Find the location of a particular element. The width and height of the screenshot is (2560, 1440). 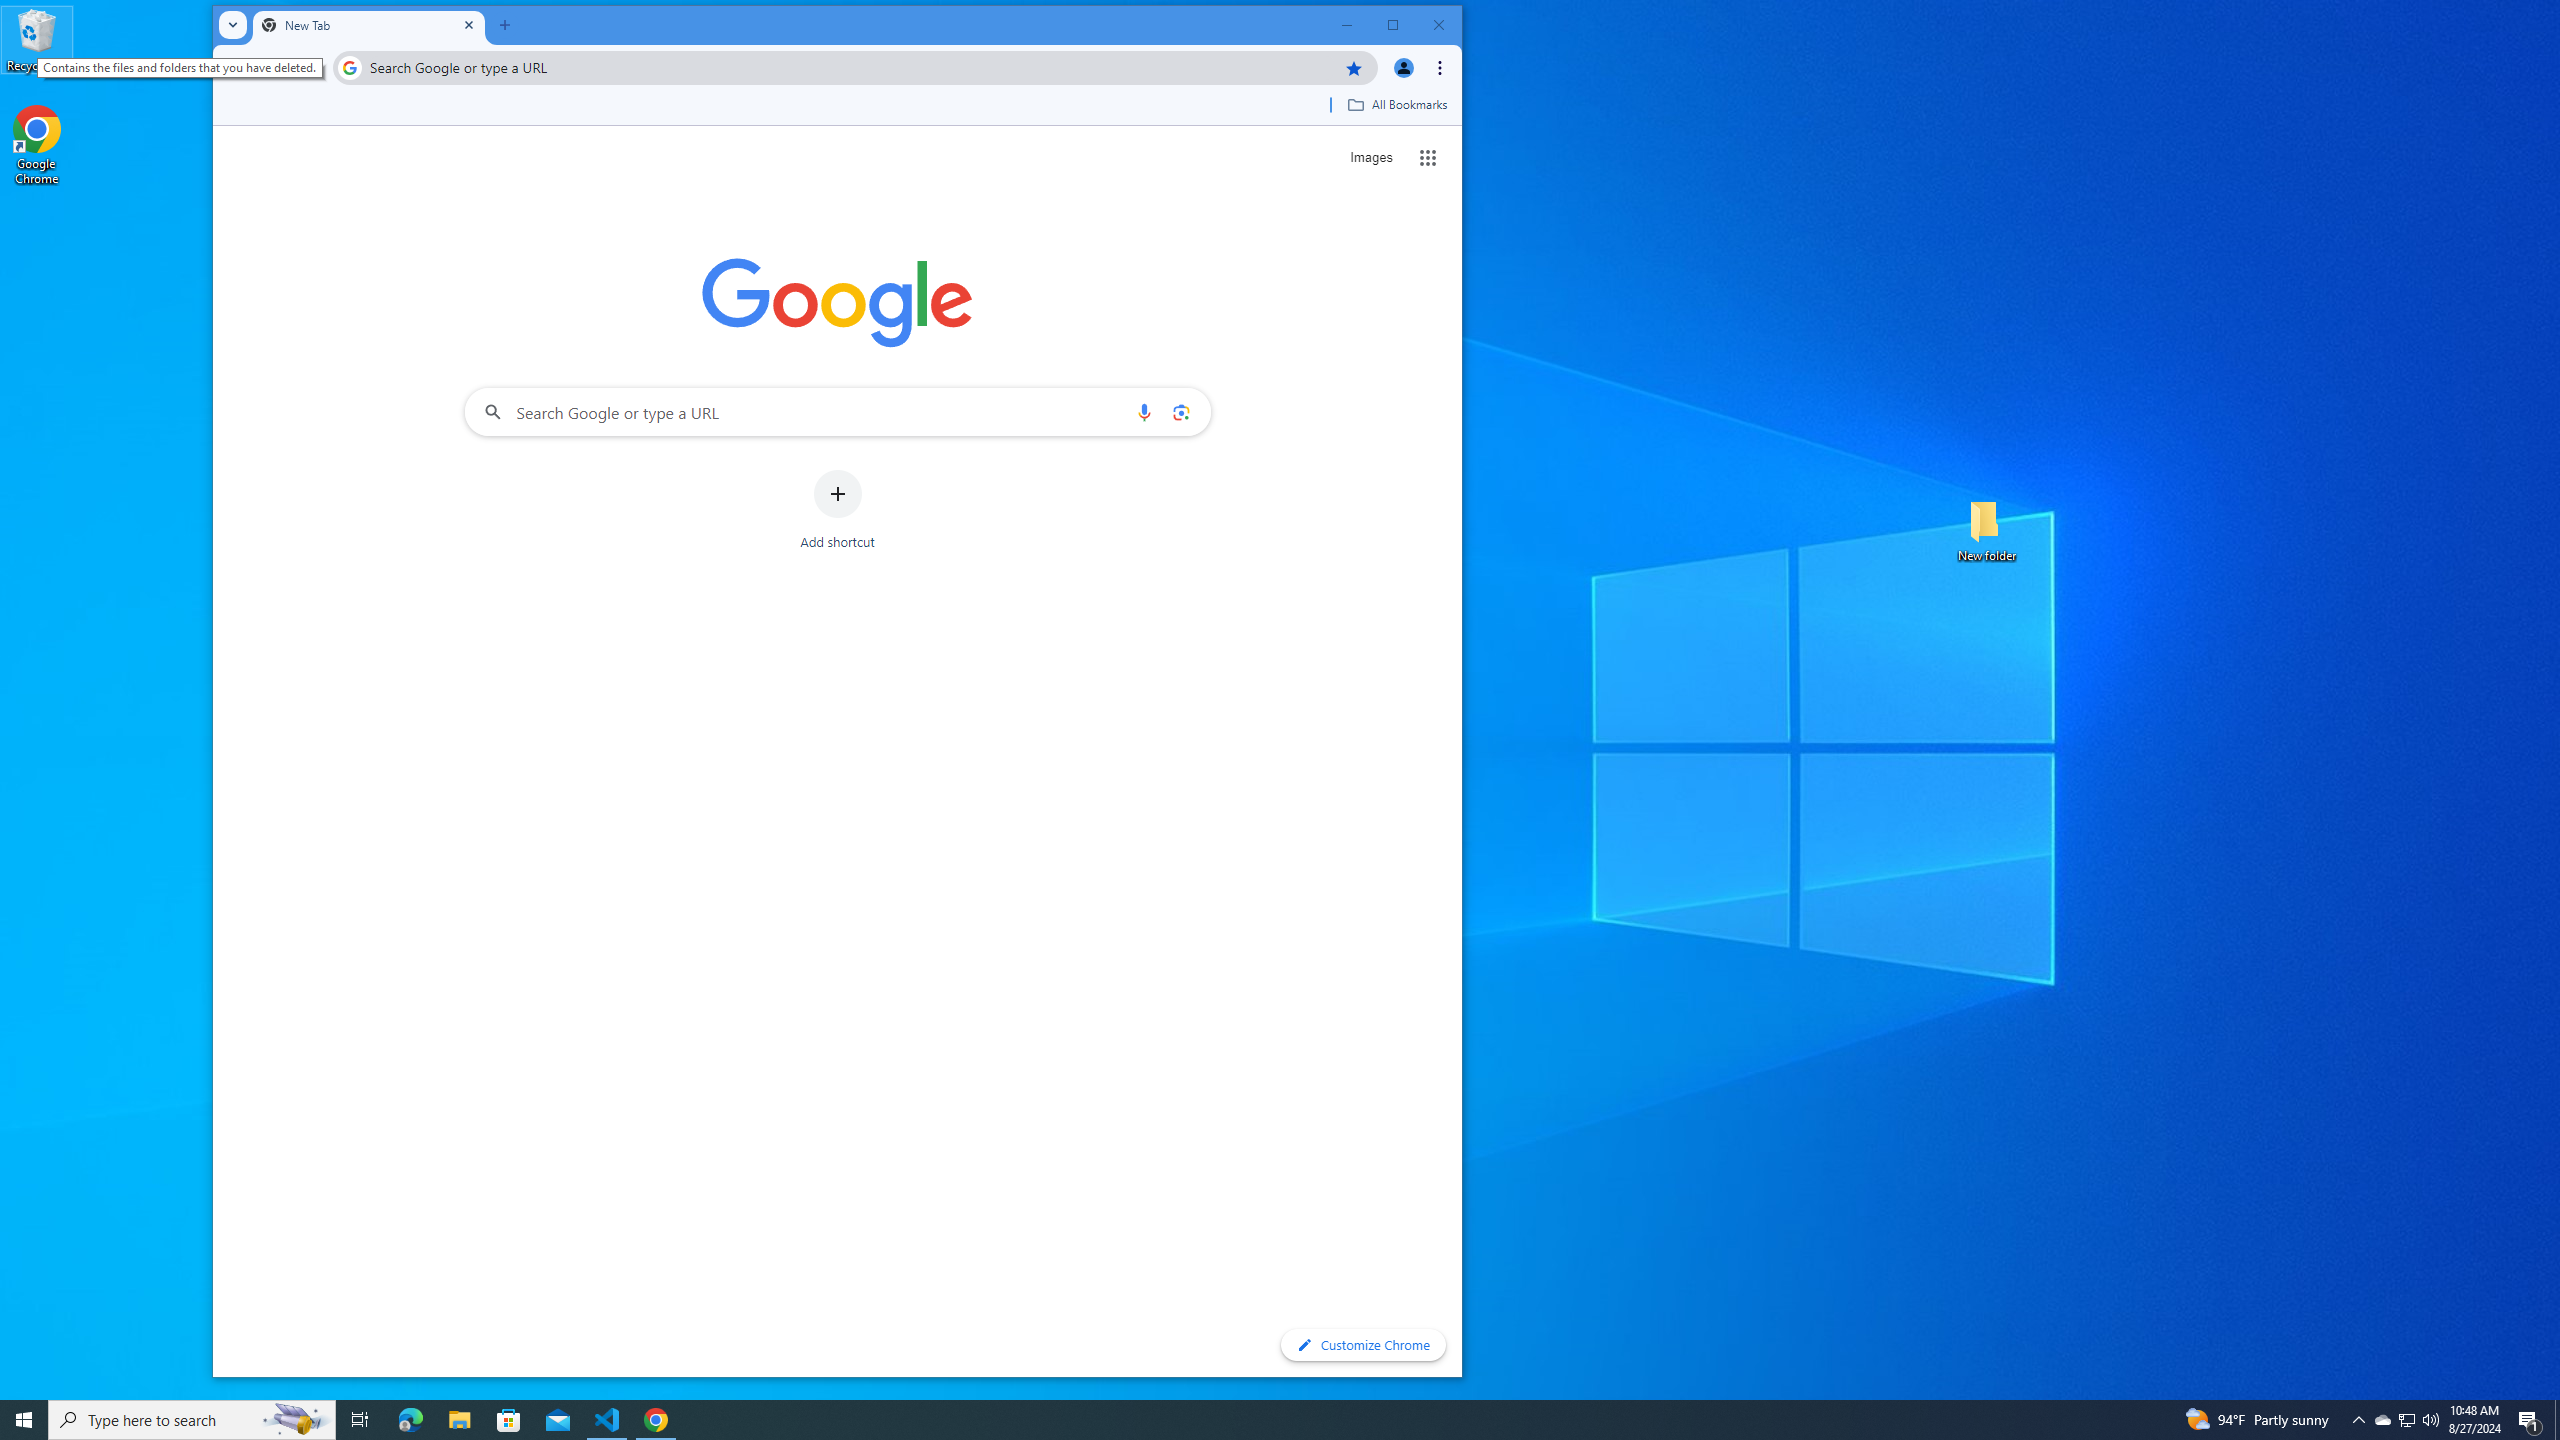

New folder is located at coordinates (1987, 530).